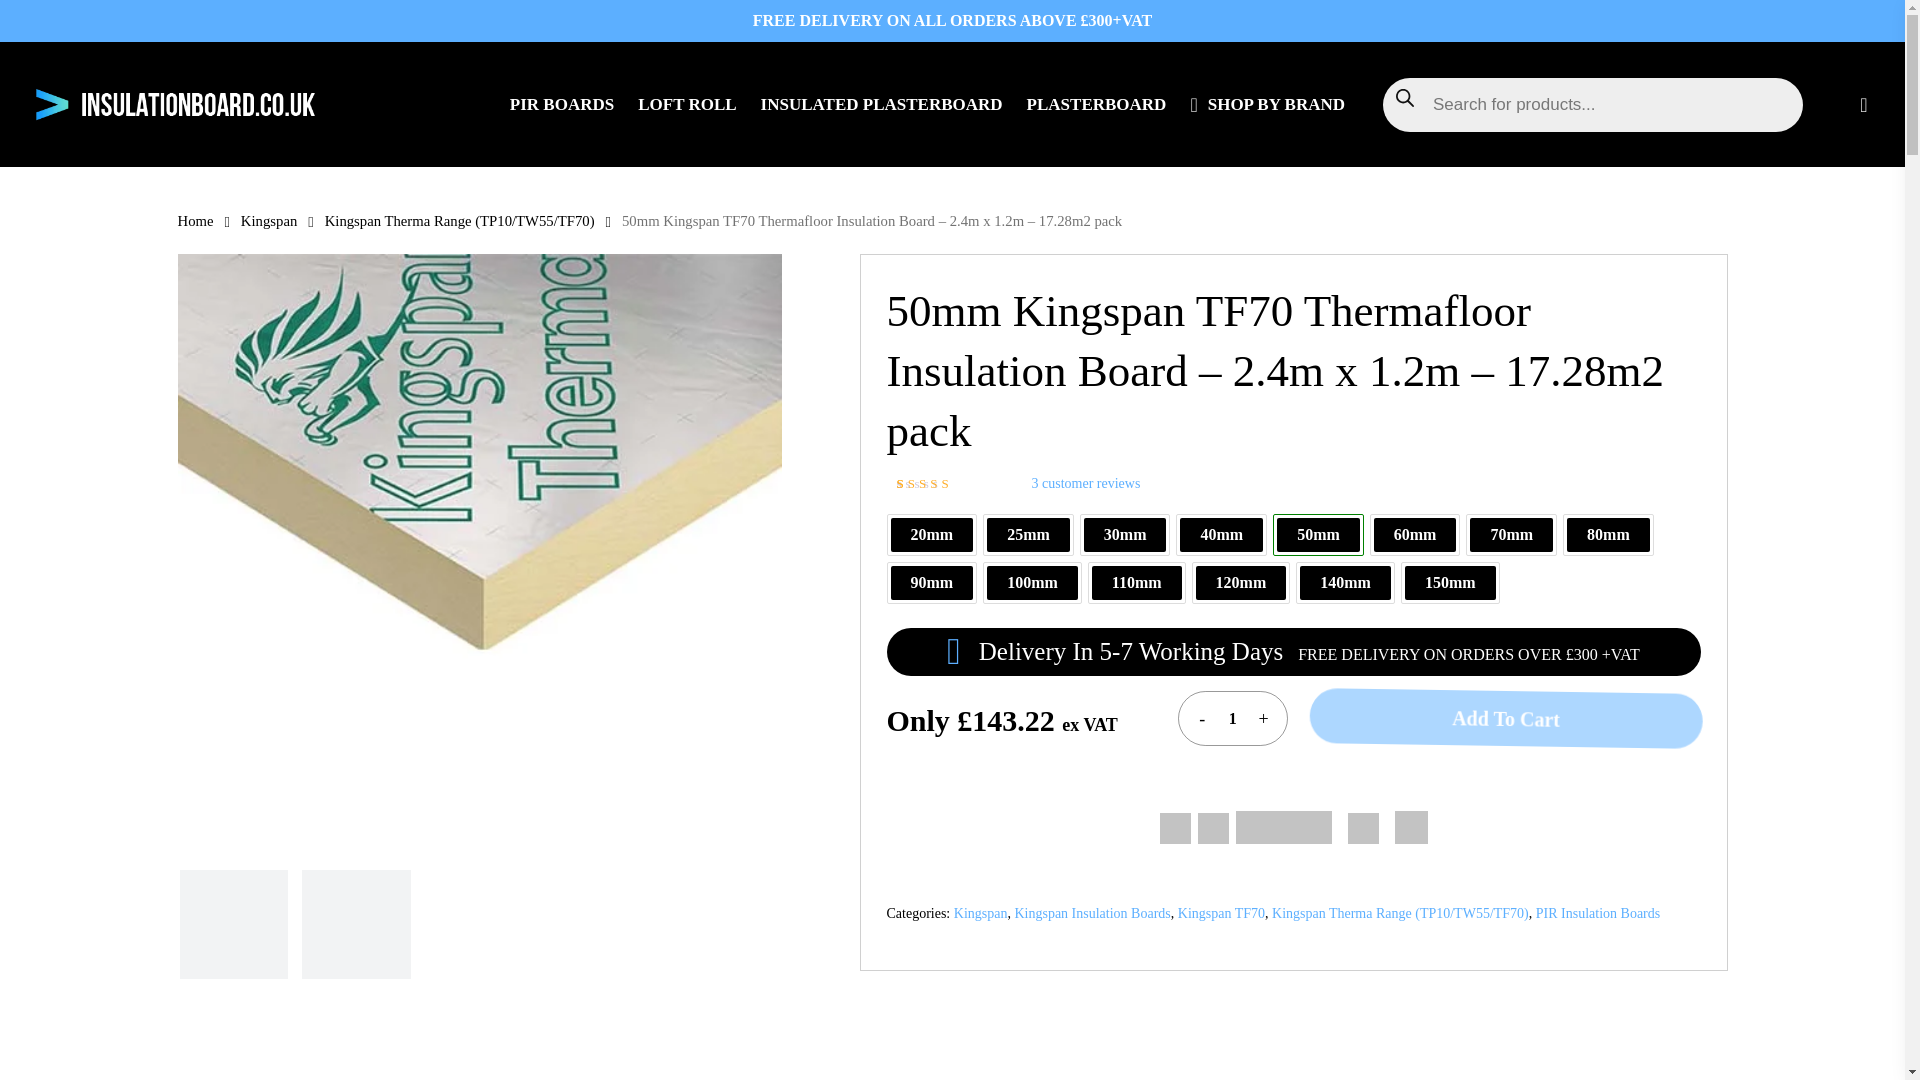  What do you see at coordinates (1137, 582) in the screenshot?
I see `110mm` at bounding box center [1137, 582].